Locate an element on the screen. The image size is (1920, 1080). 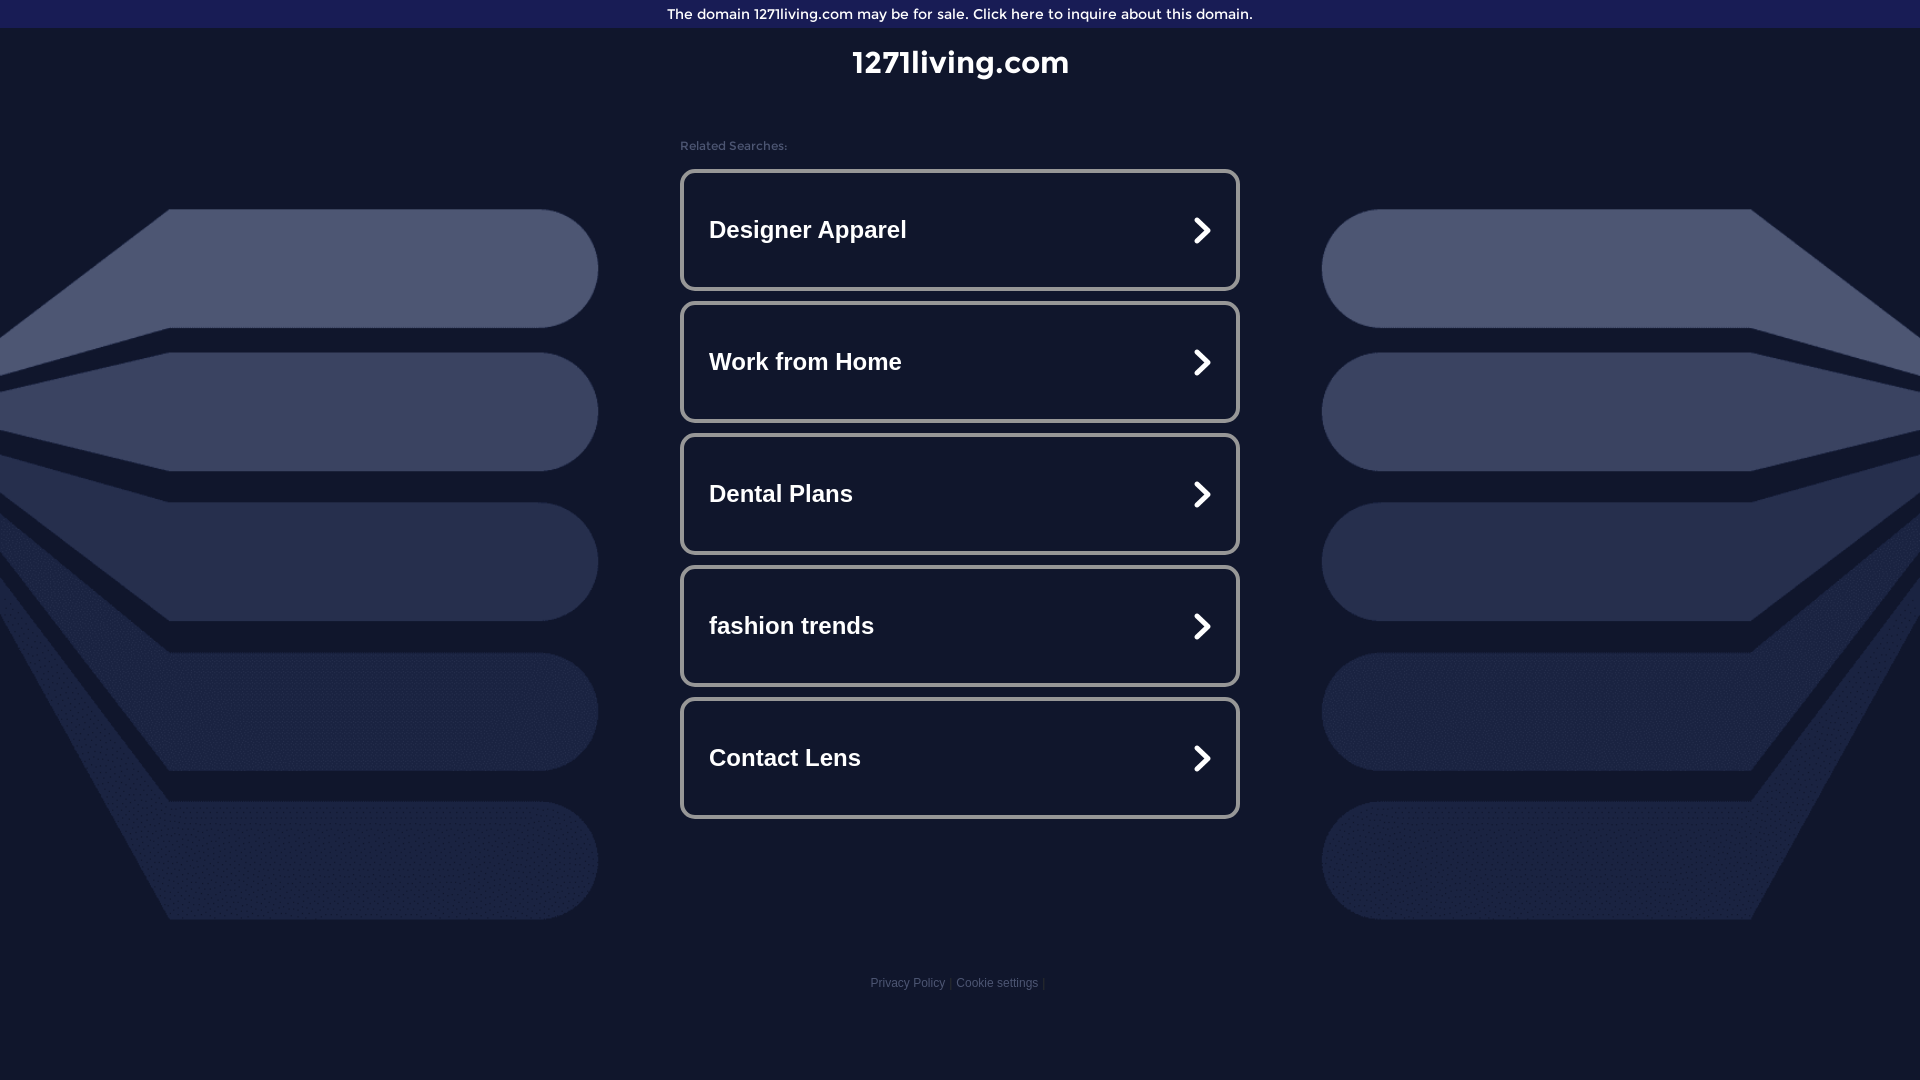
fashion trends is located at coordinates (960, 626).